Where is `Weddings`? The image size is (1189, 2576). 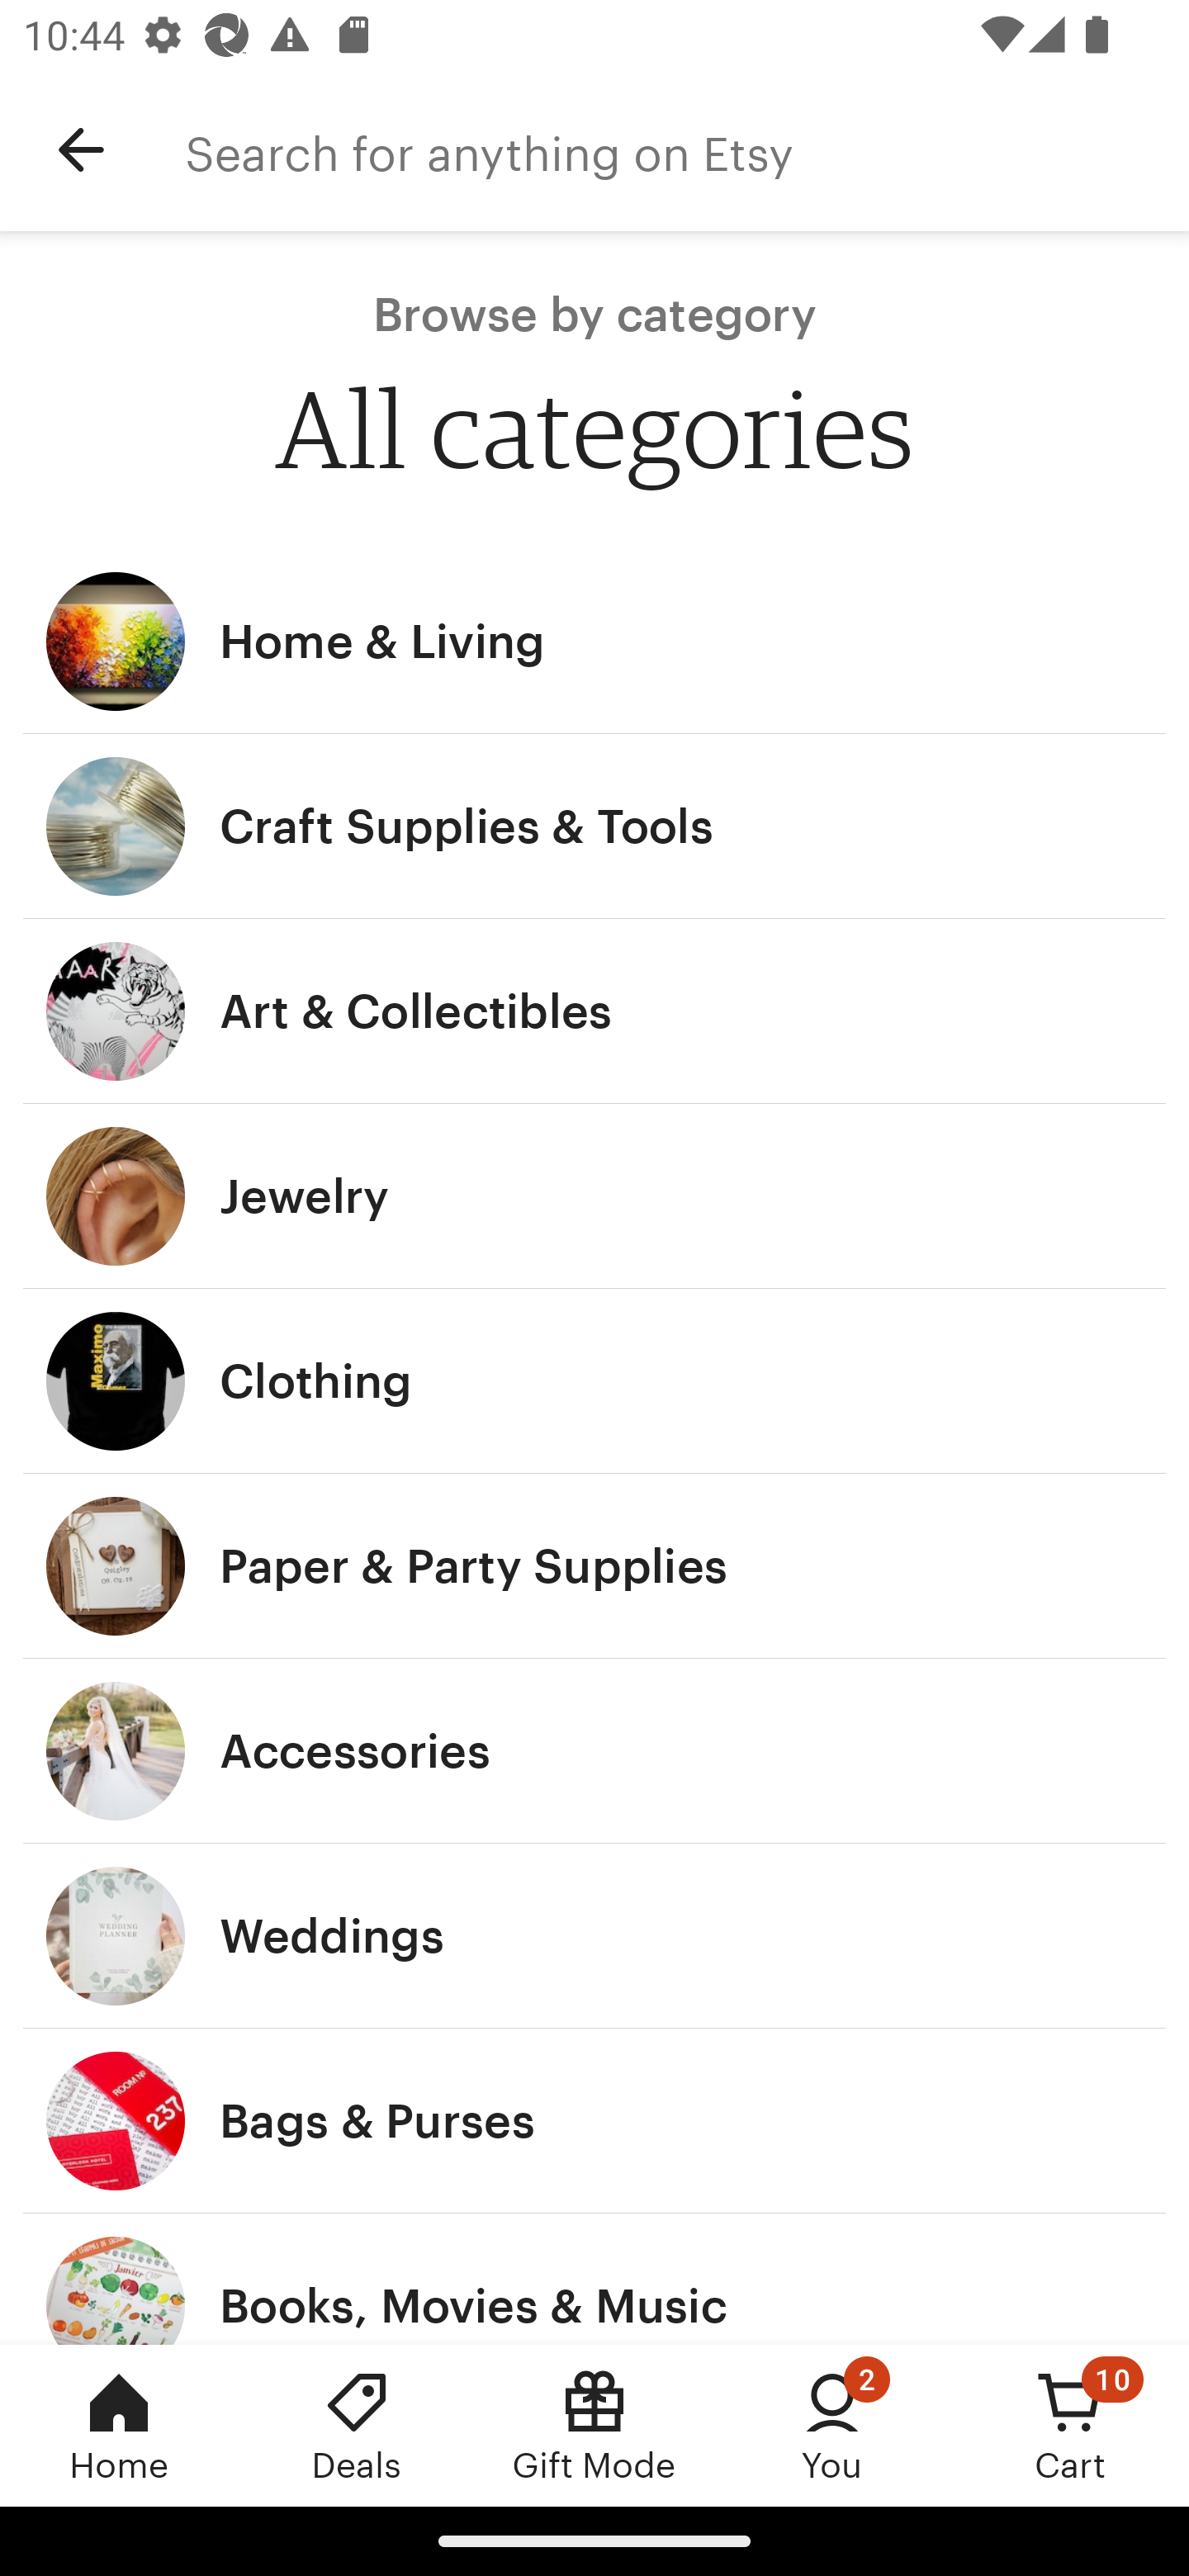 Weddings is located at coordinates (594, 1937).